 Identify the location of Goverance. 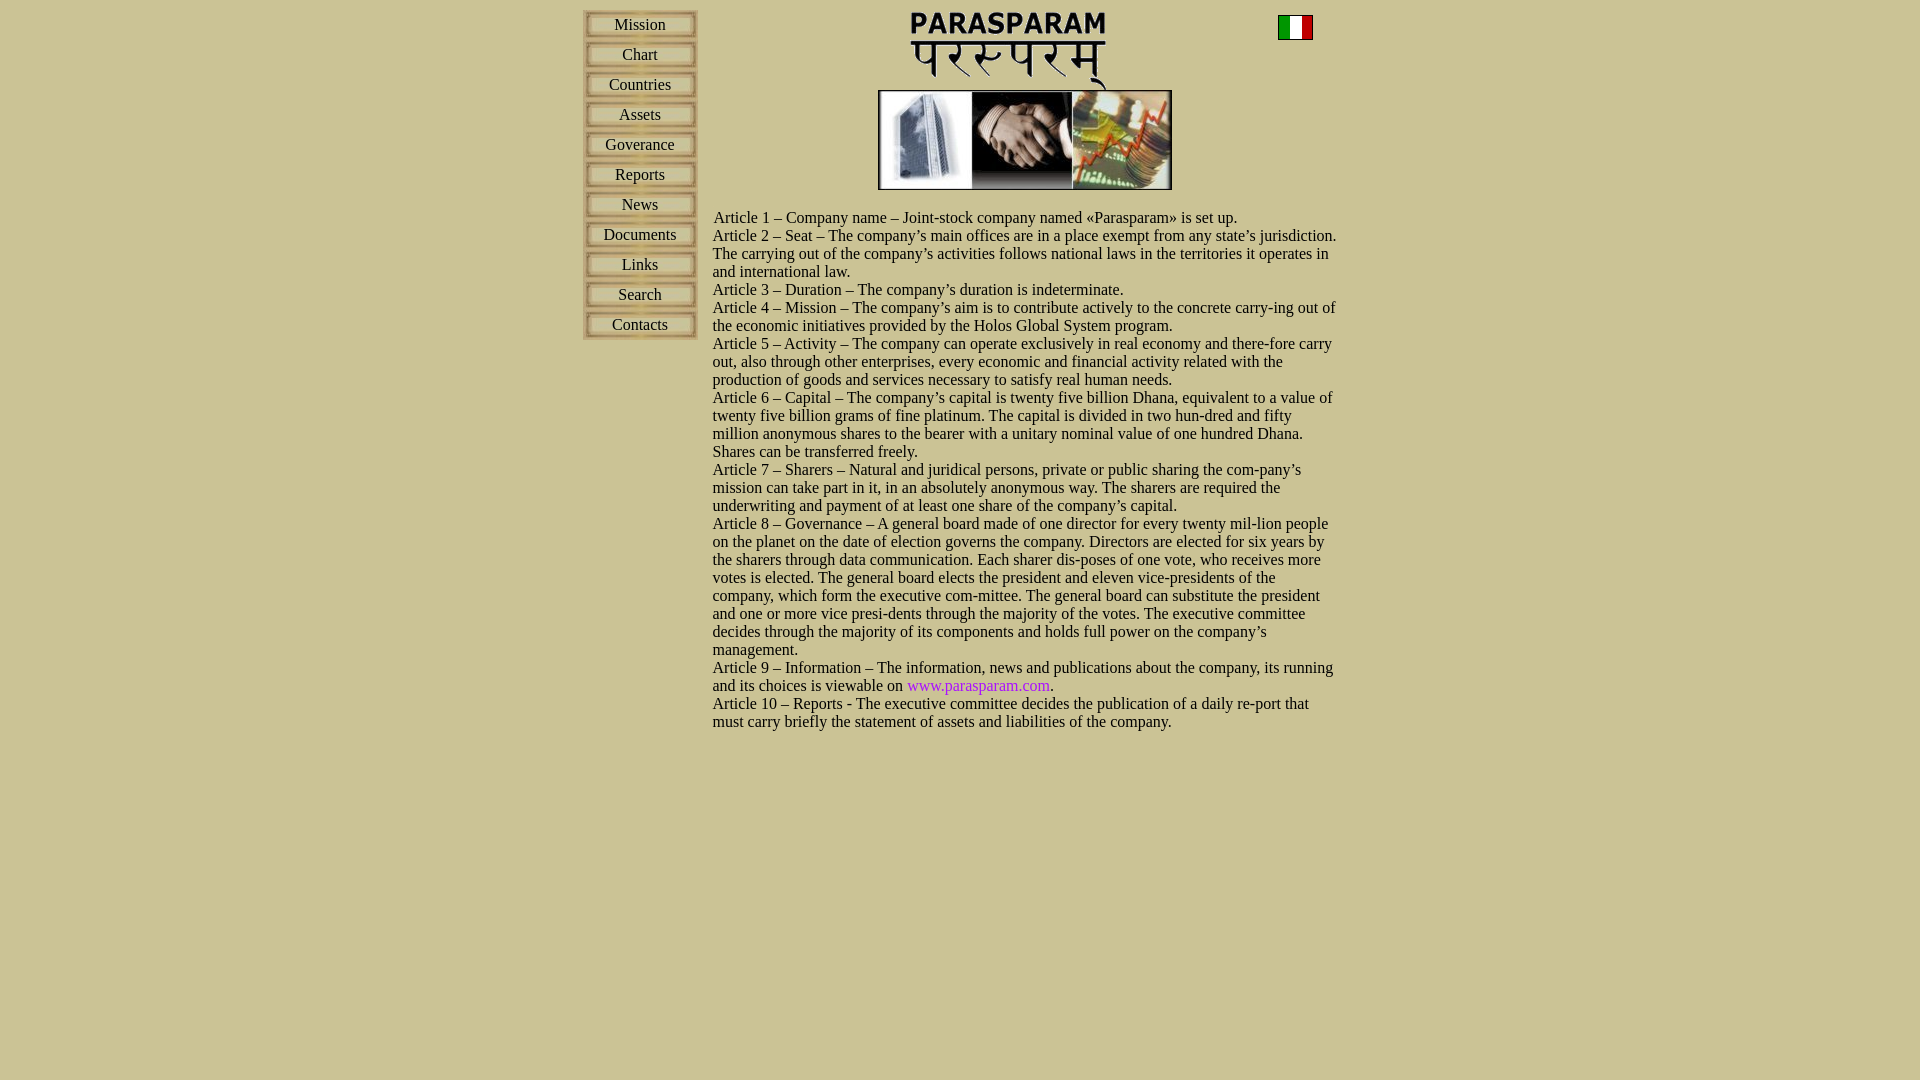
(638, 144).